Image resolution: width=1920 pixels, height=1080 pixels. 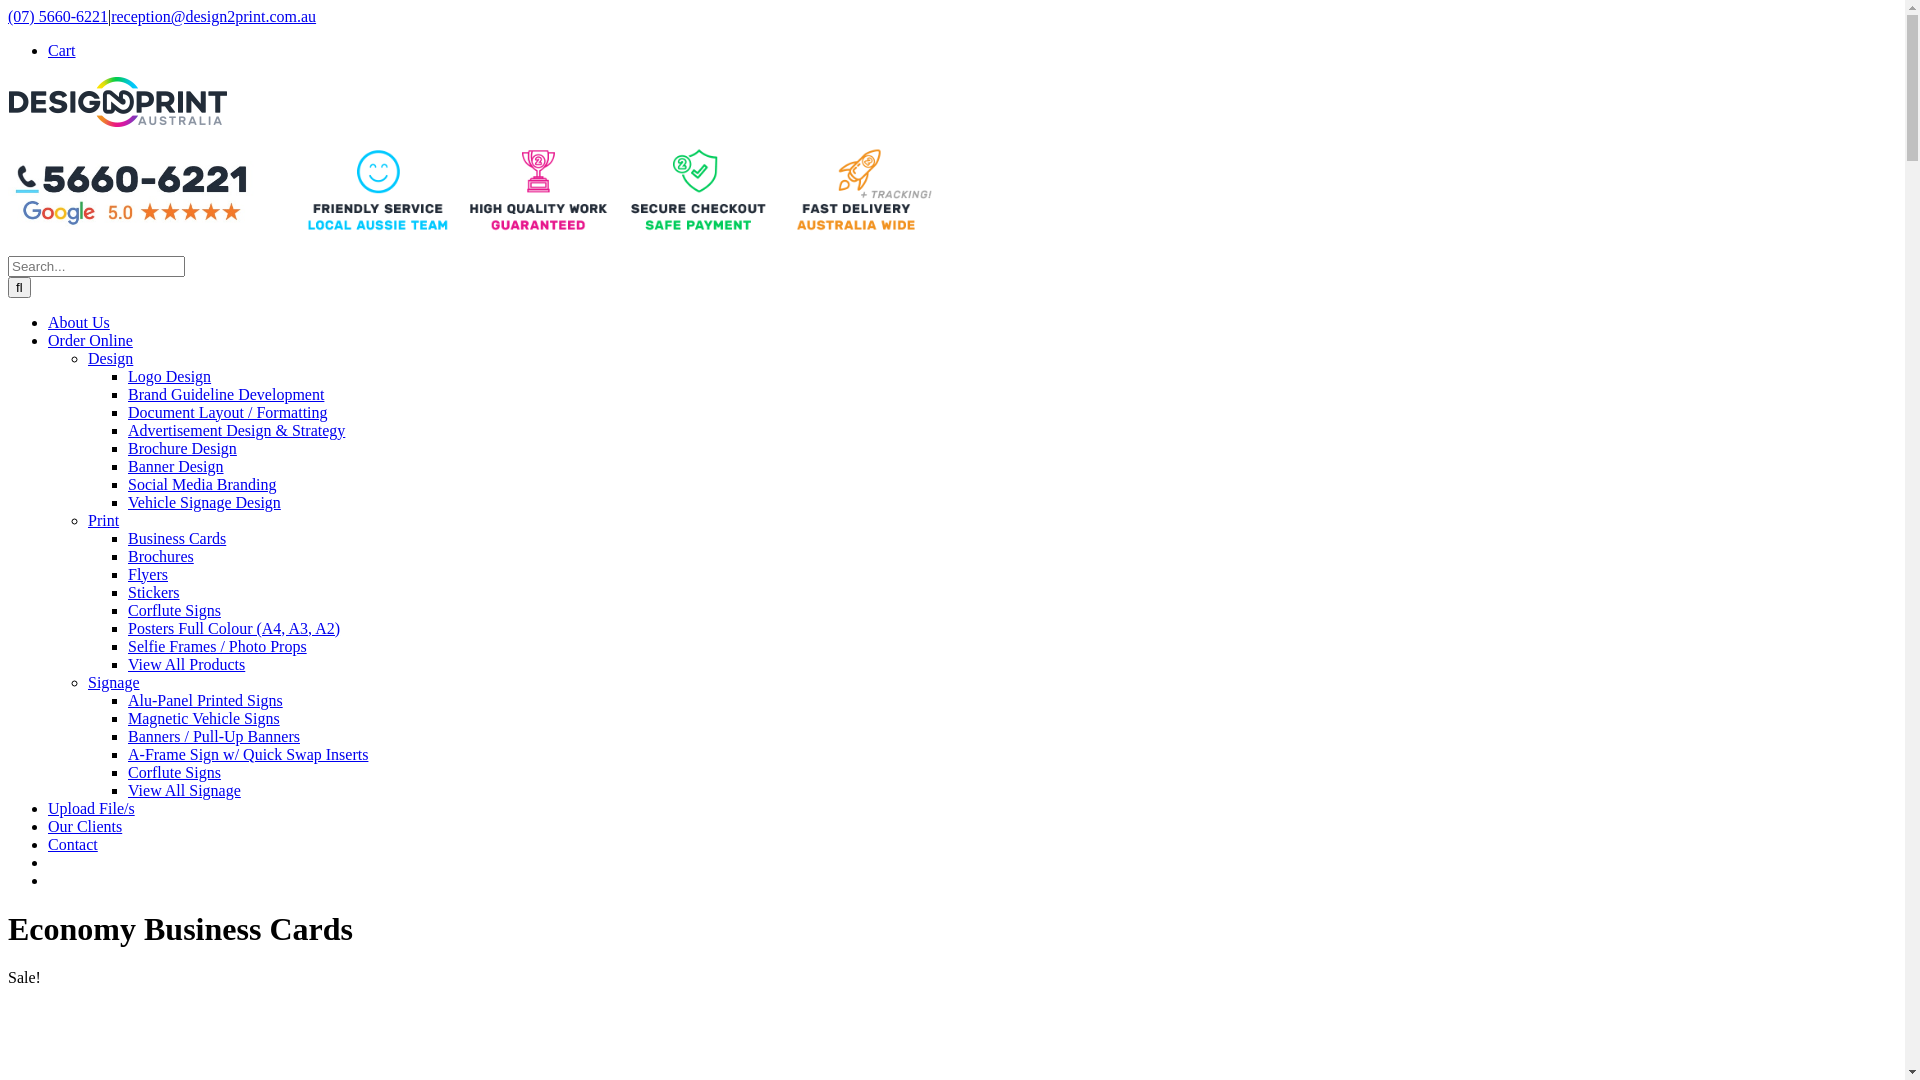 What do you see at coordinates (114, 682) in the screenshot?
I see `Signage` at bounding box center [114, 682].